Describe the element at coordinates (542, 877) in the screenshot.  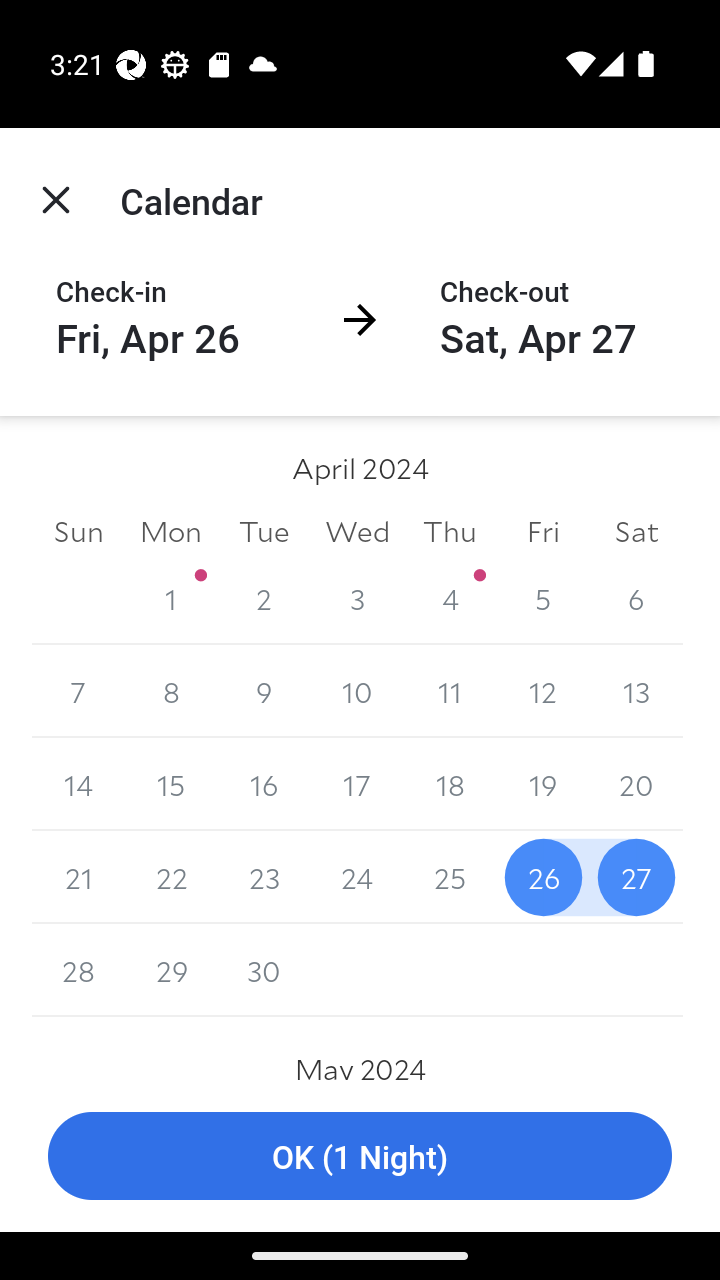
I see `26 26 April 2024` at that location.